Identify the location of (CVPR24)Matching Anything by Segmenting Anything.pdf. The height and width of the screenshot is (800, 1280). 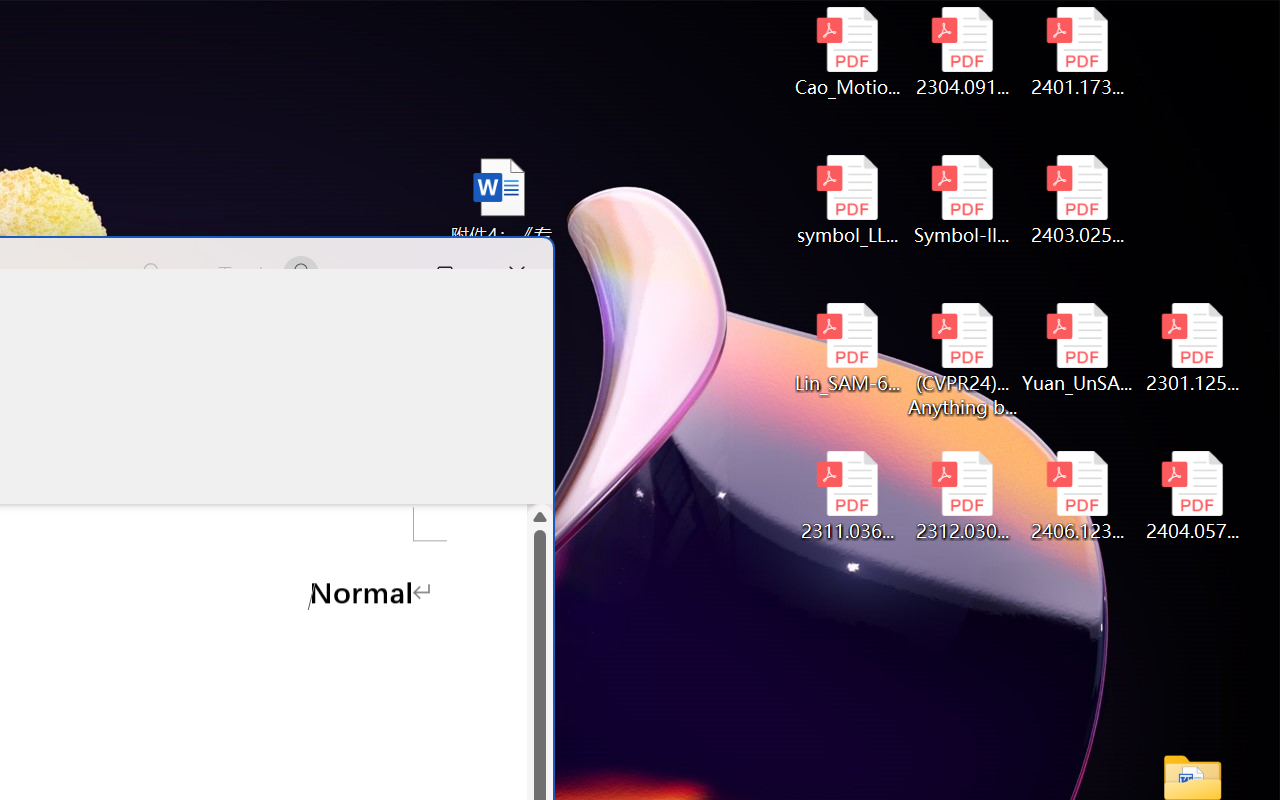
(962, 360).